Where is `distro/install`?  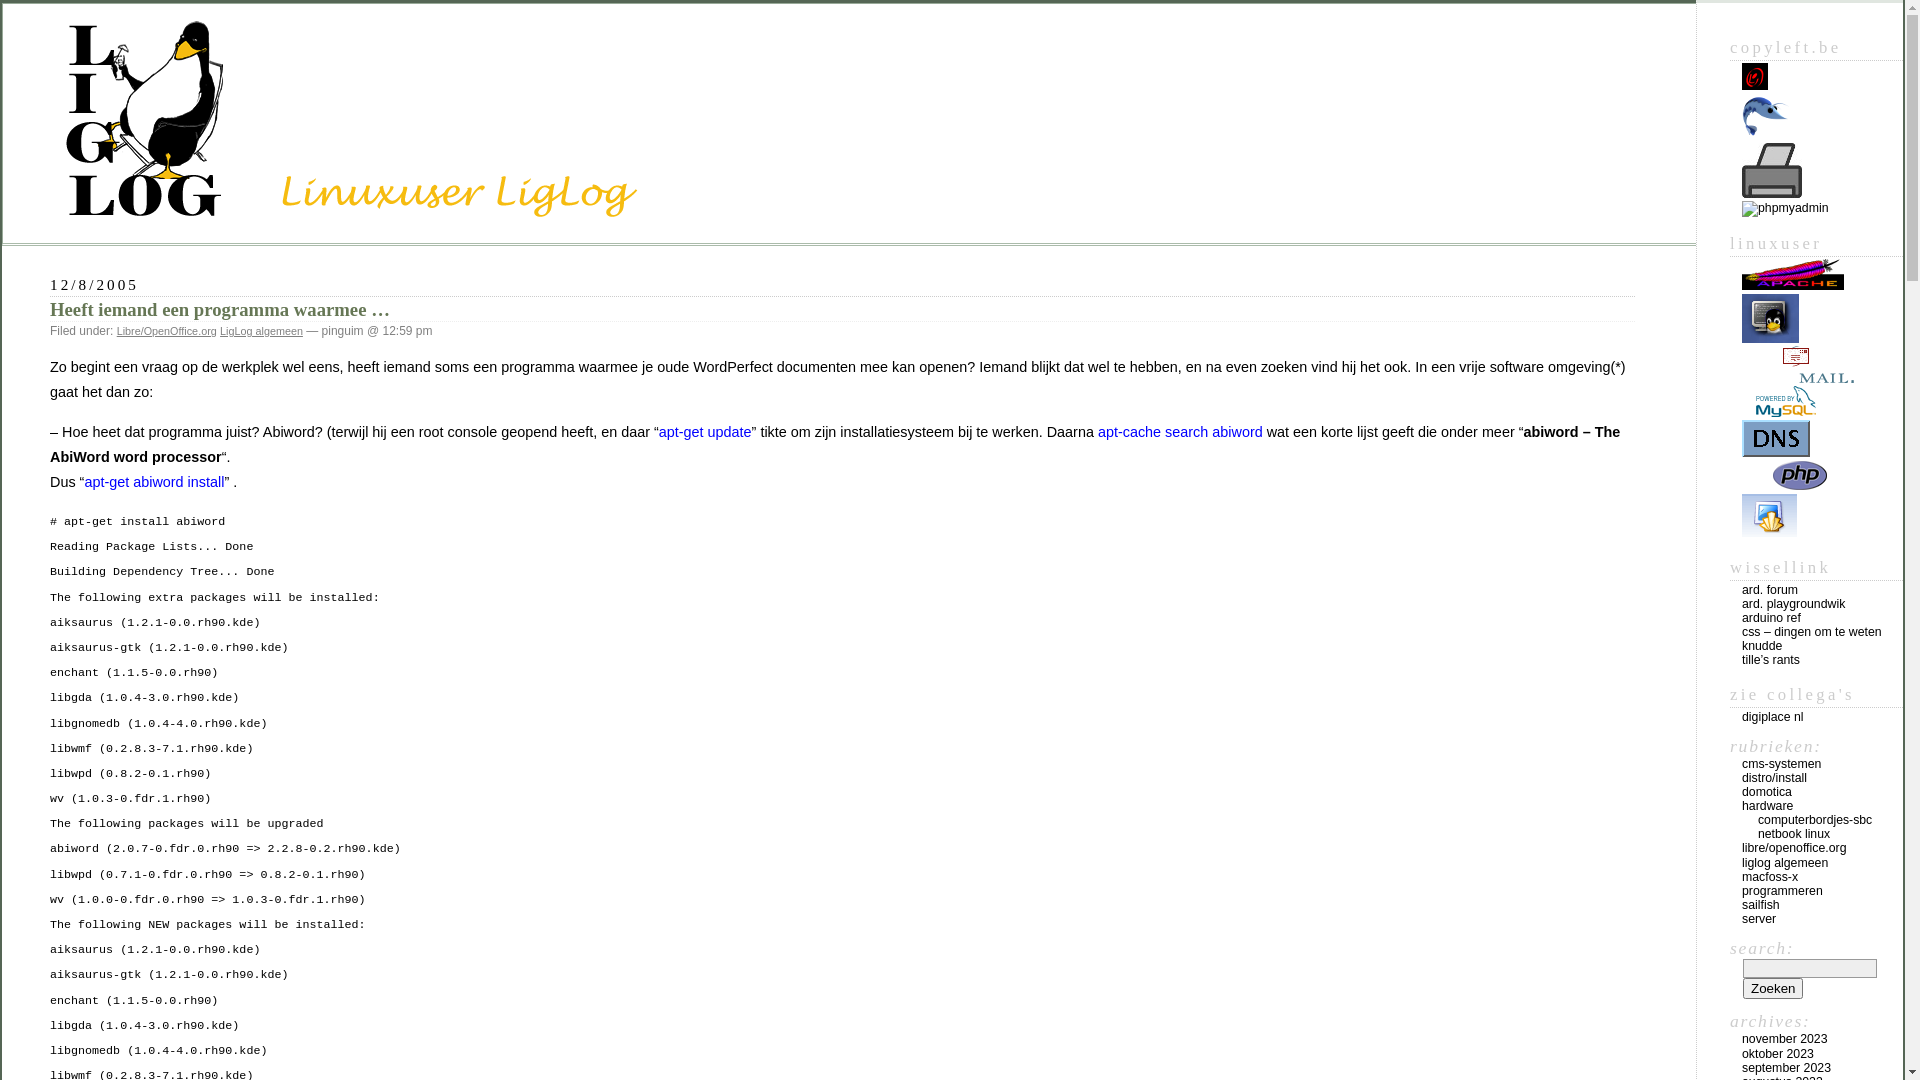 distro/install is located at coordinates (1774, 778).